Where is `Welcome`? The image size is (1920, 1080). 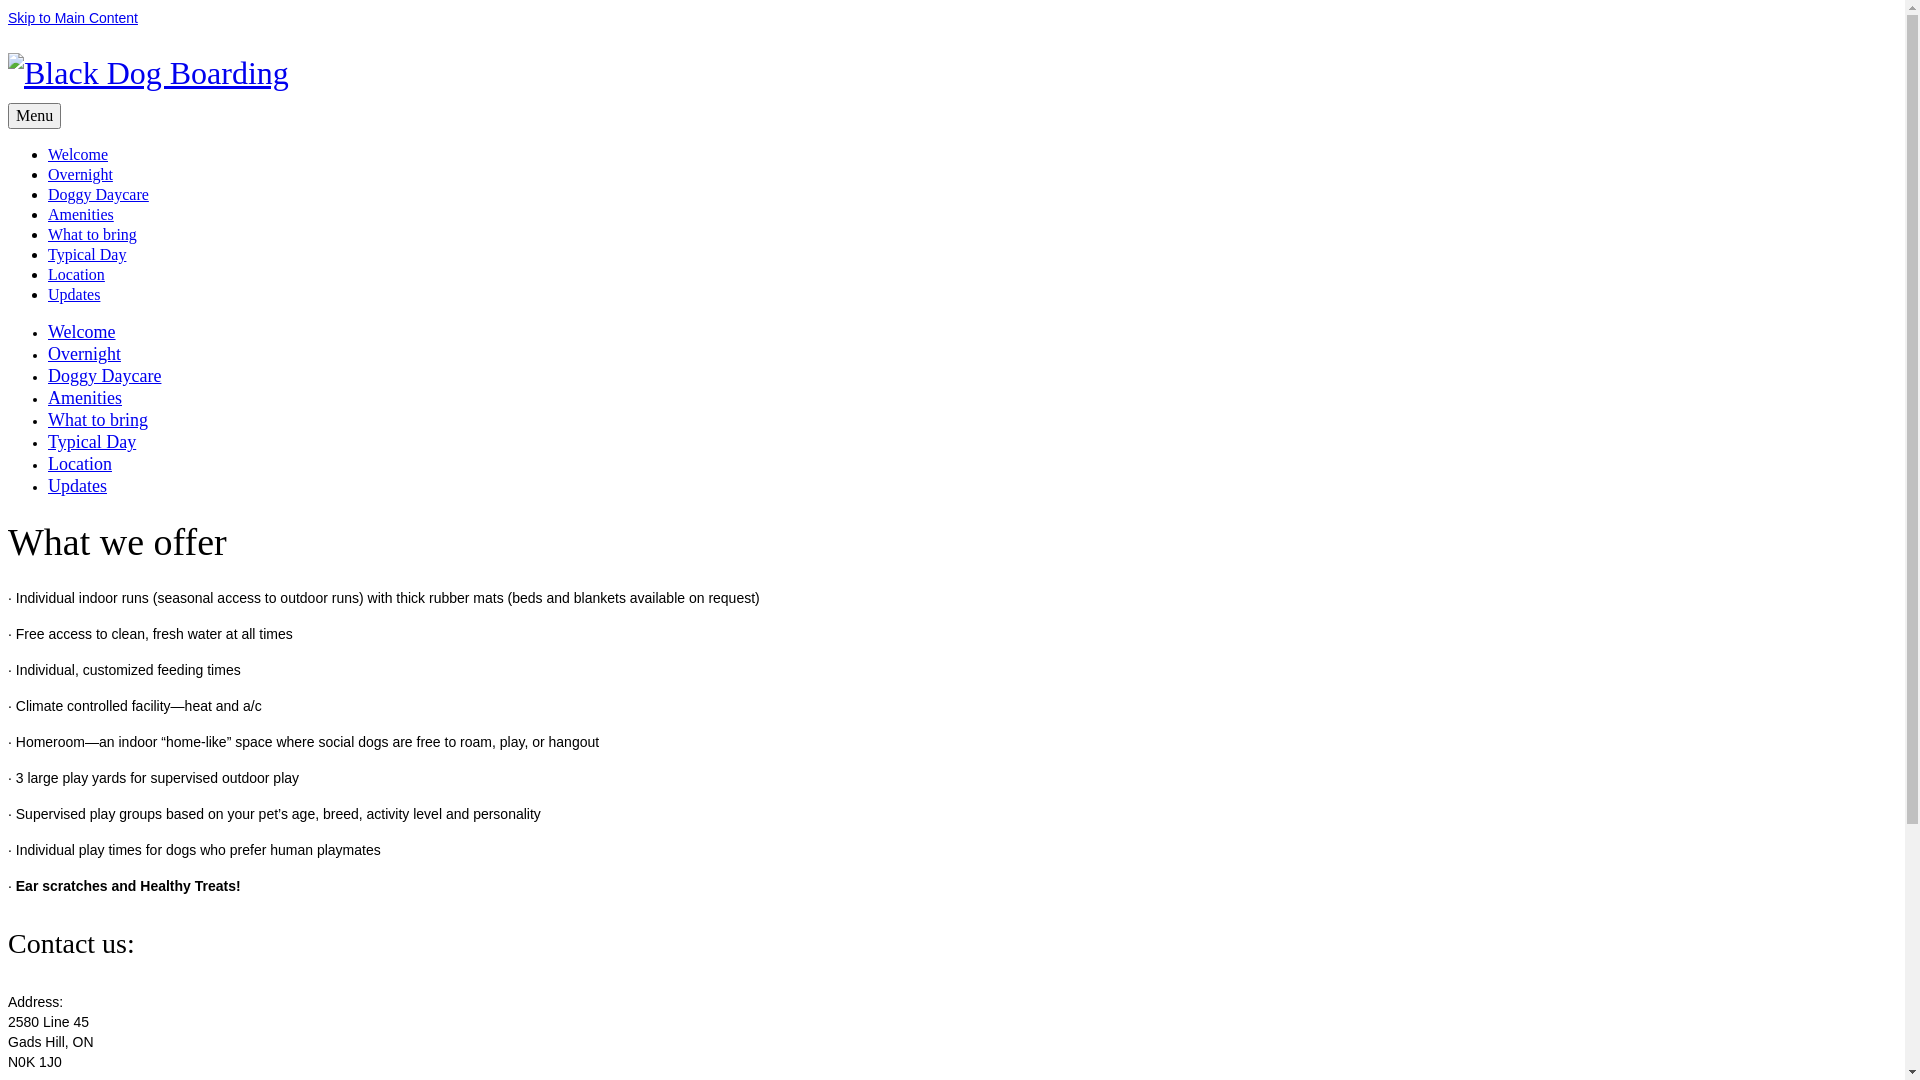
Welcome is located at coordinates (82, 332).